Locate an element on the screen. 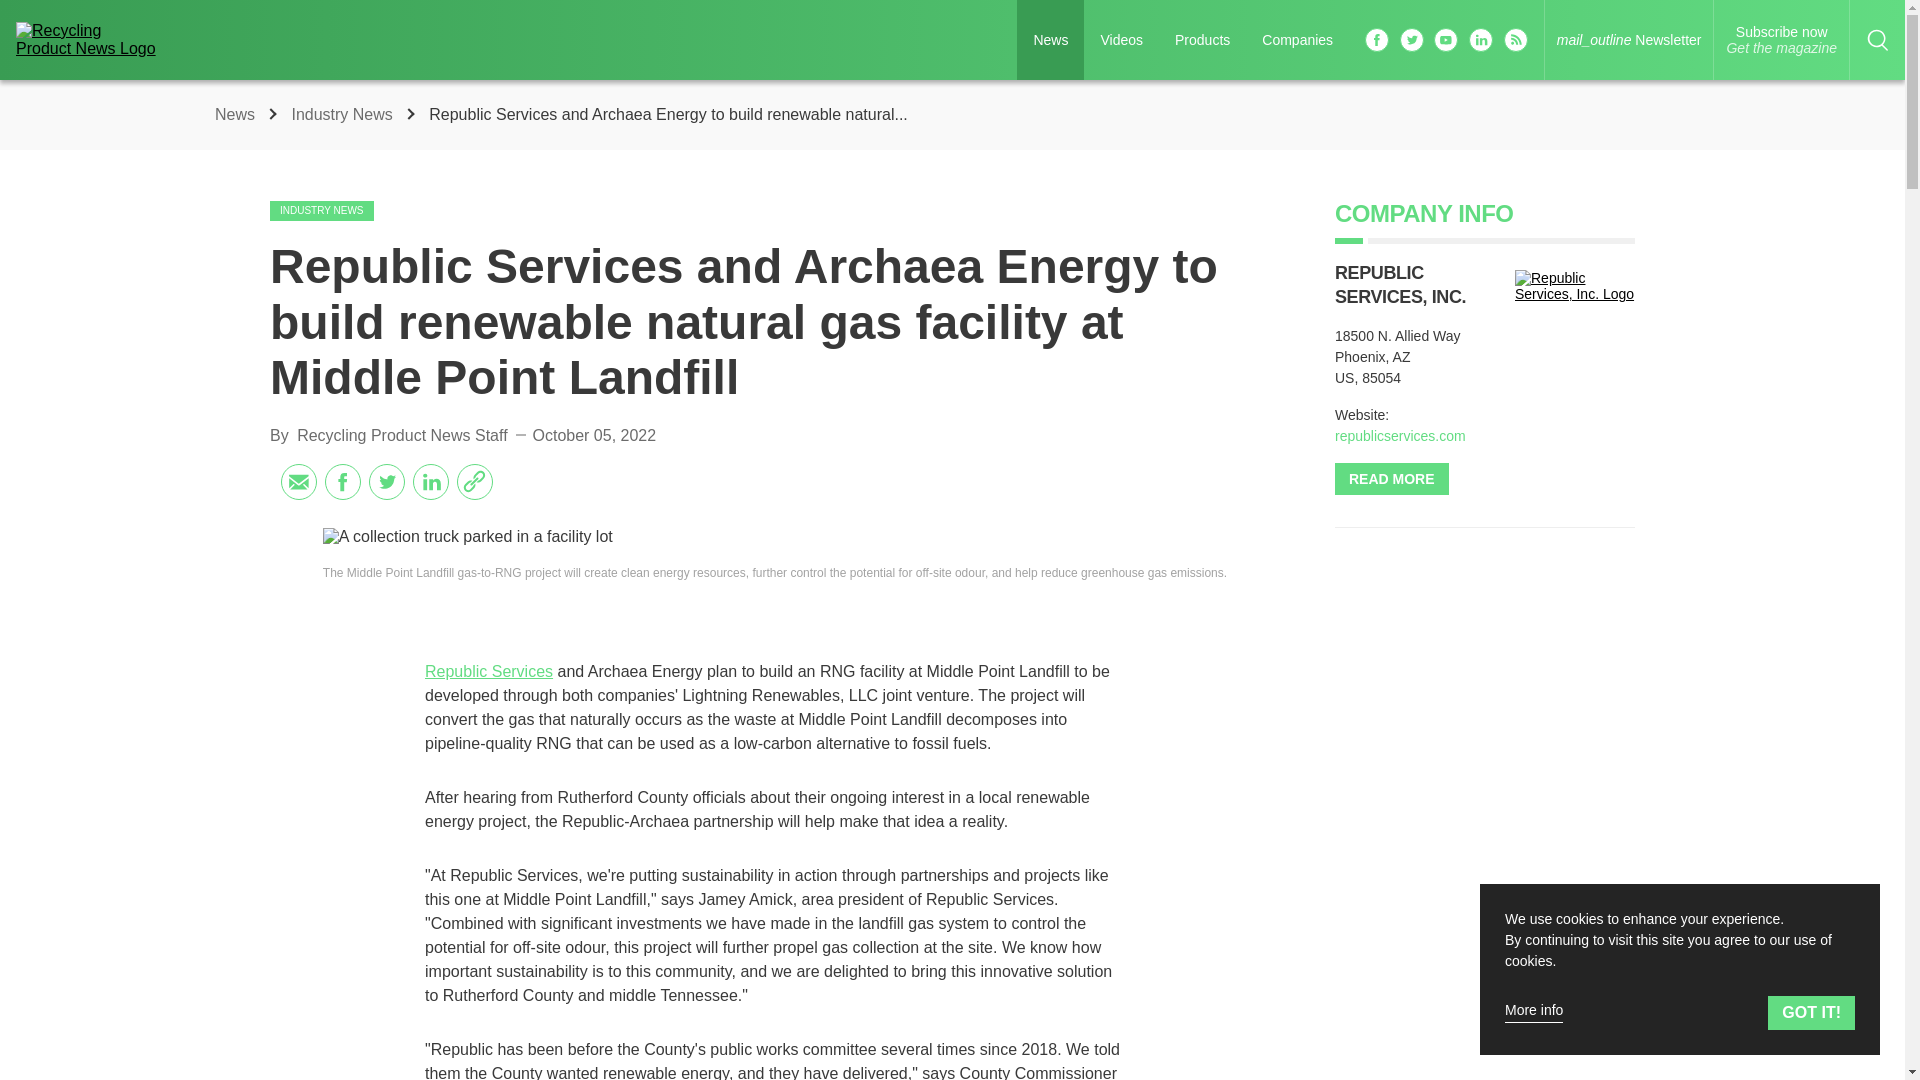 The width and height of the screenshot is (1920, 1080). News is located at coordinates (774, 537).